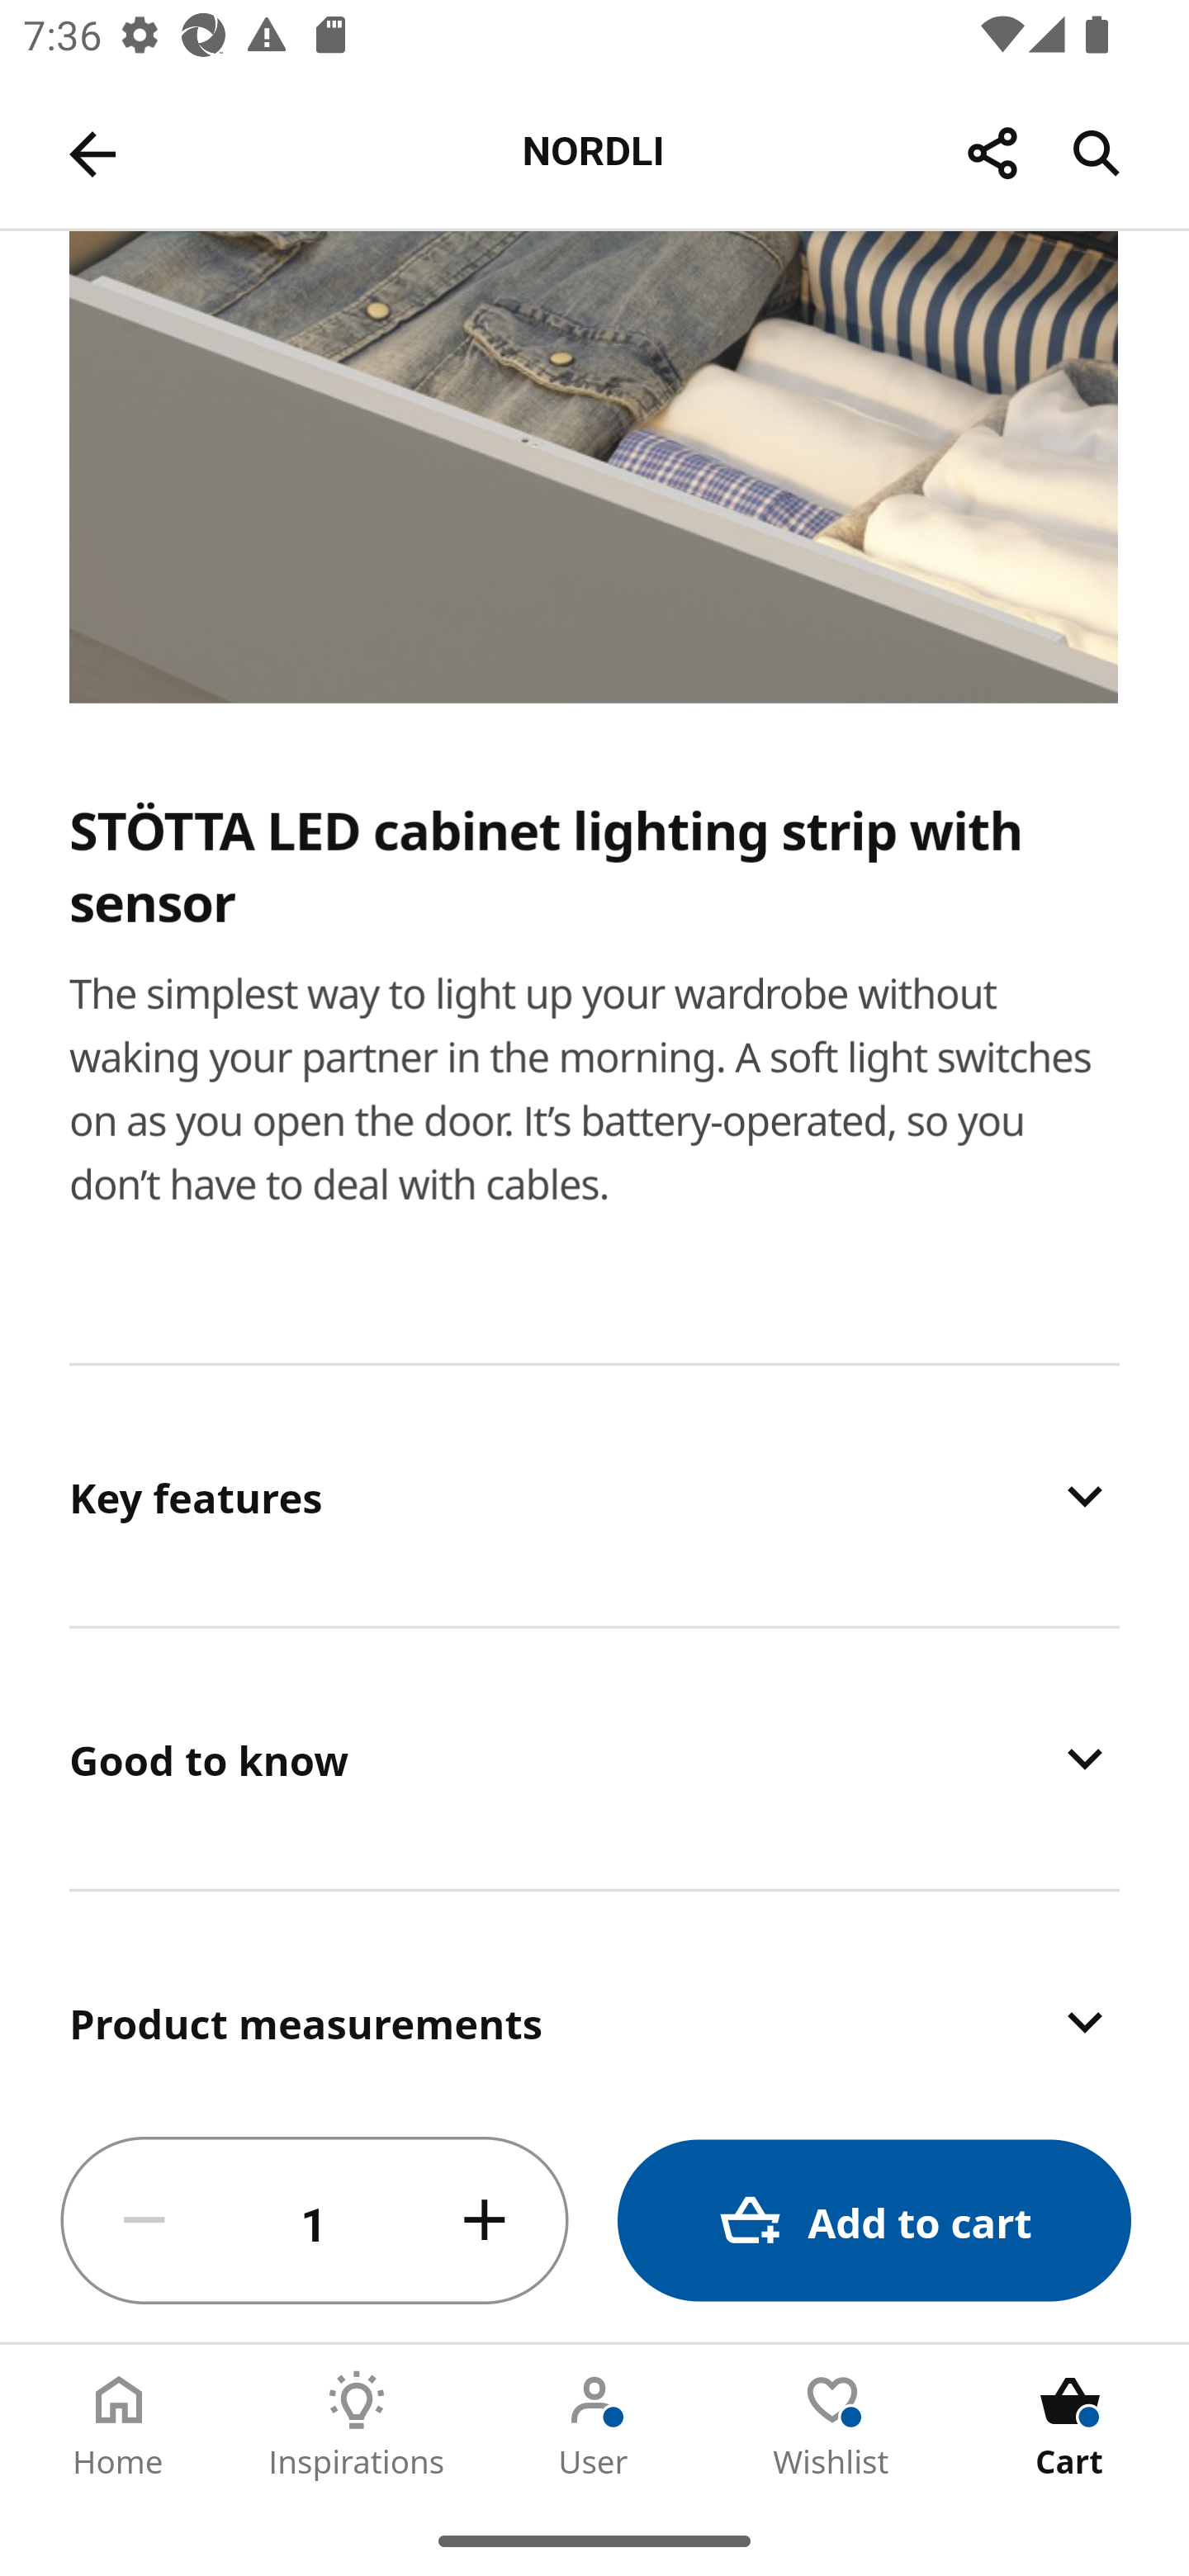 The image size is (1189, 2576). Describe the element at coordinates (357, 2425) in the screenshot. I see `Inspirations
Tab 2 of 5` at that location.